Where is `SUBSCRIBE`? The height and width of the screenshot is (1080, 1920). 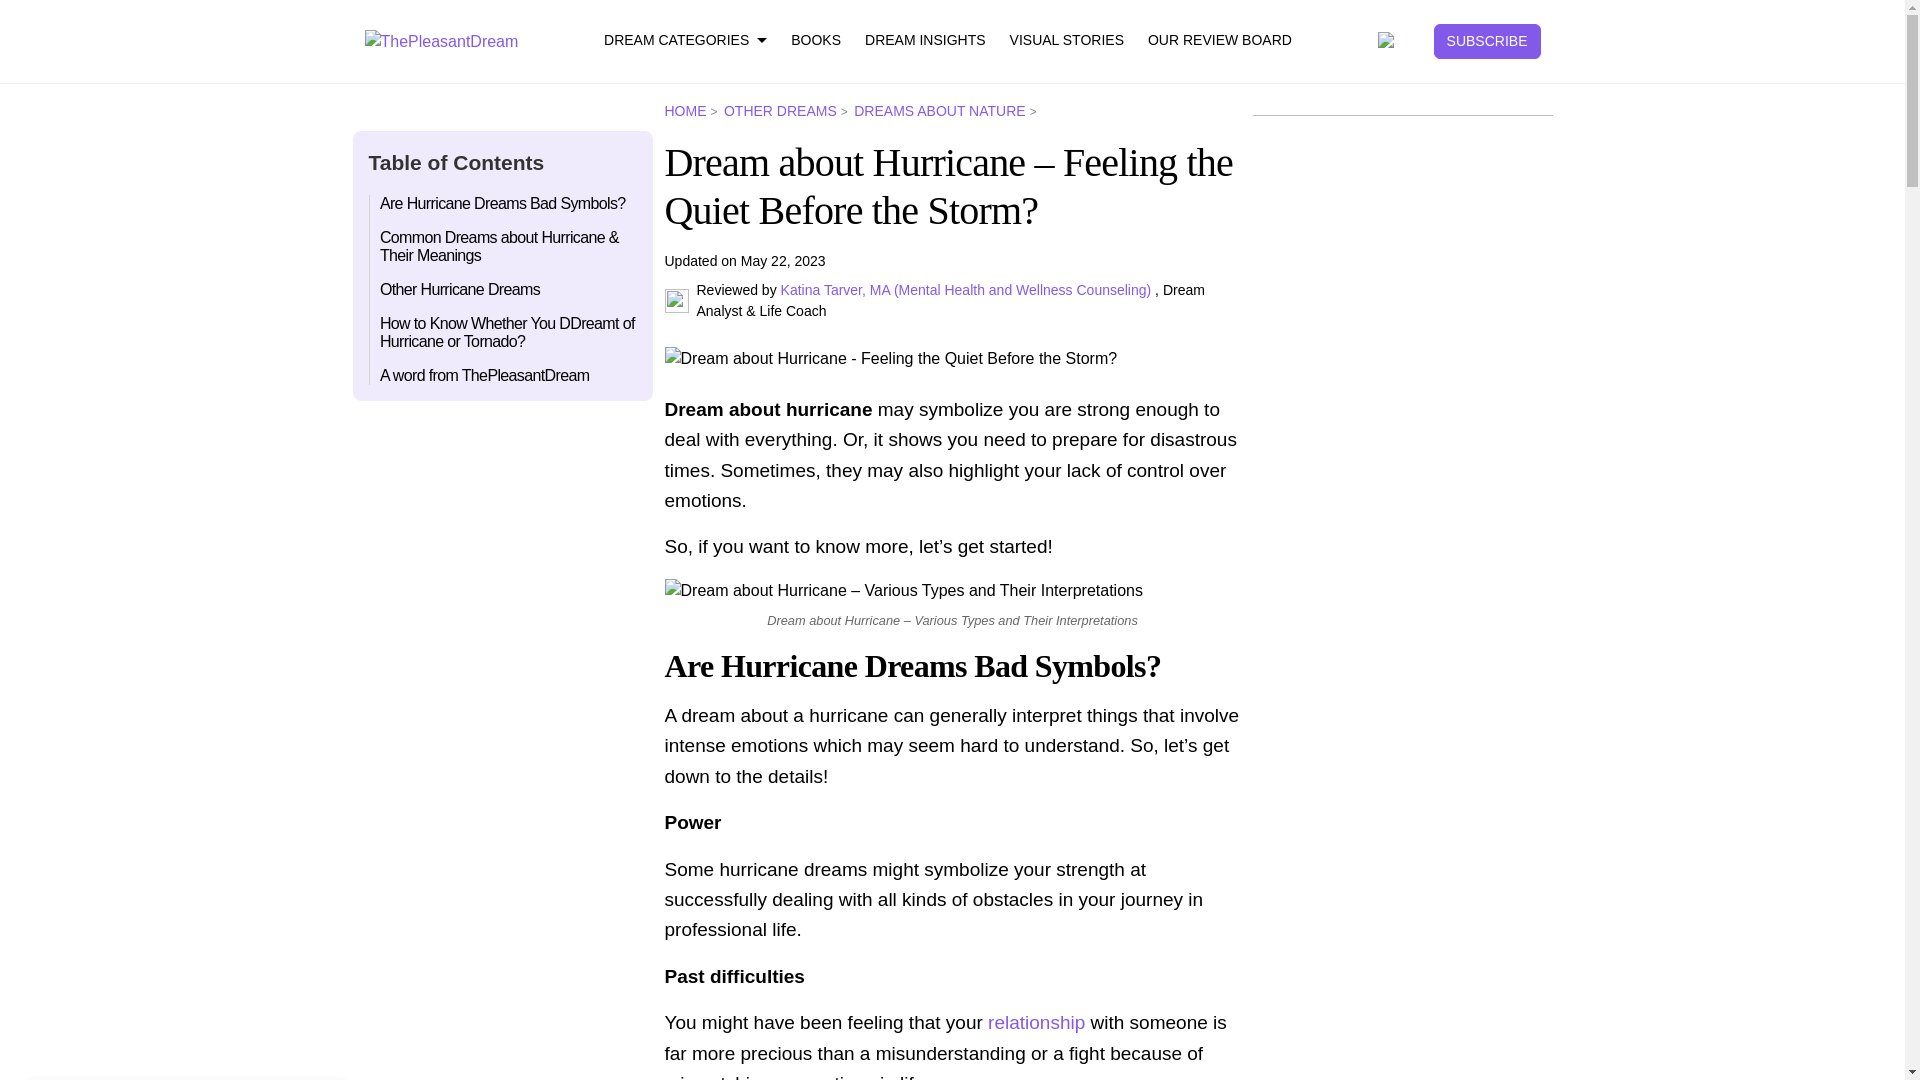
SUBSCRIBE is located at coordinates (1488, 41).